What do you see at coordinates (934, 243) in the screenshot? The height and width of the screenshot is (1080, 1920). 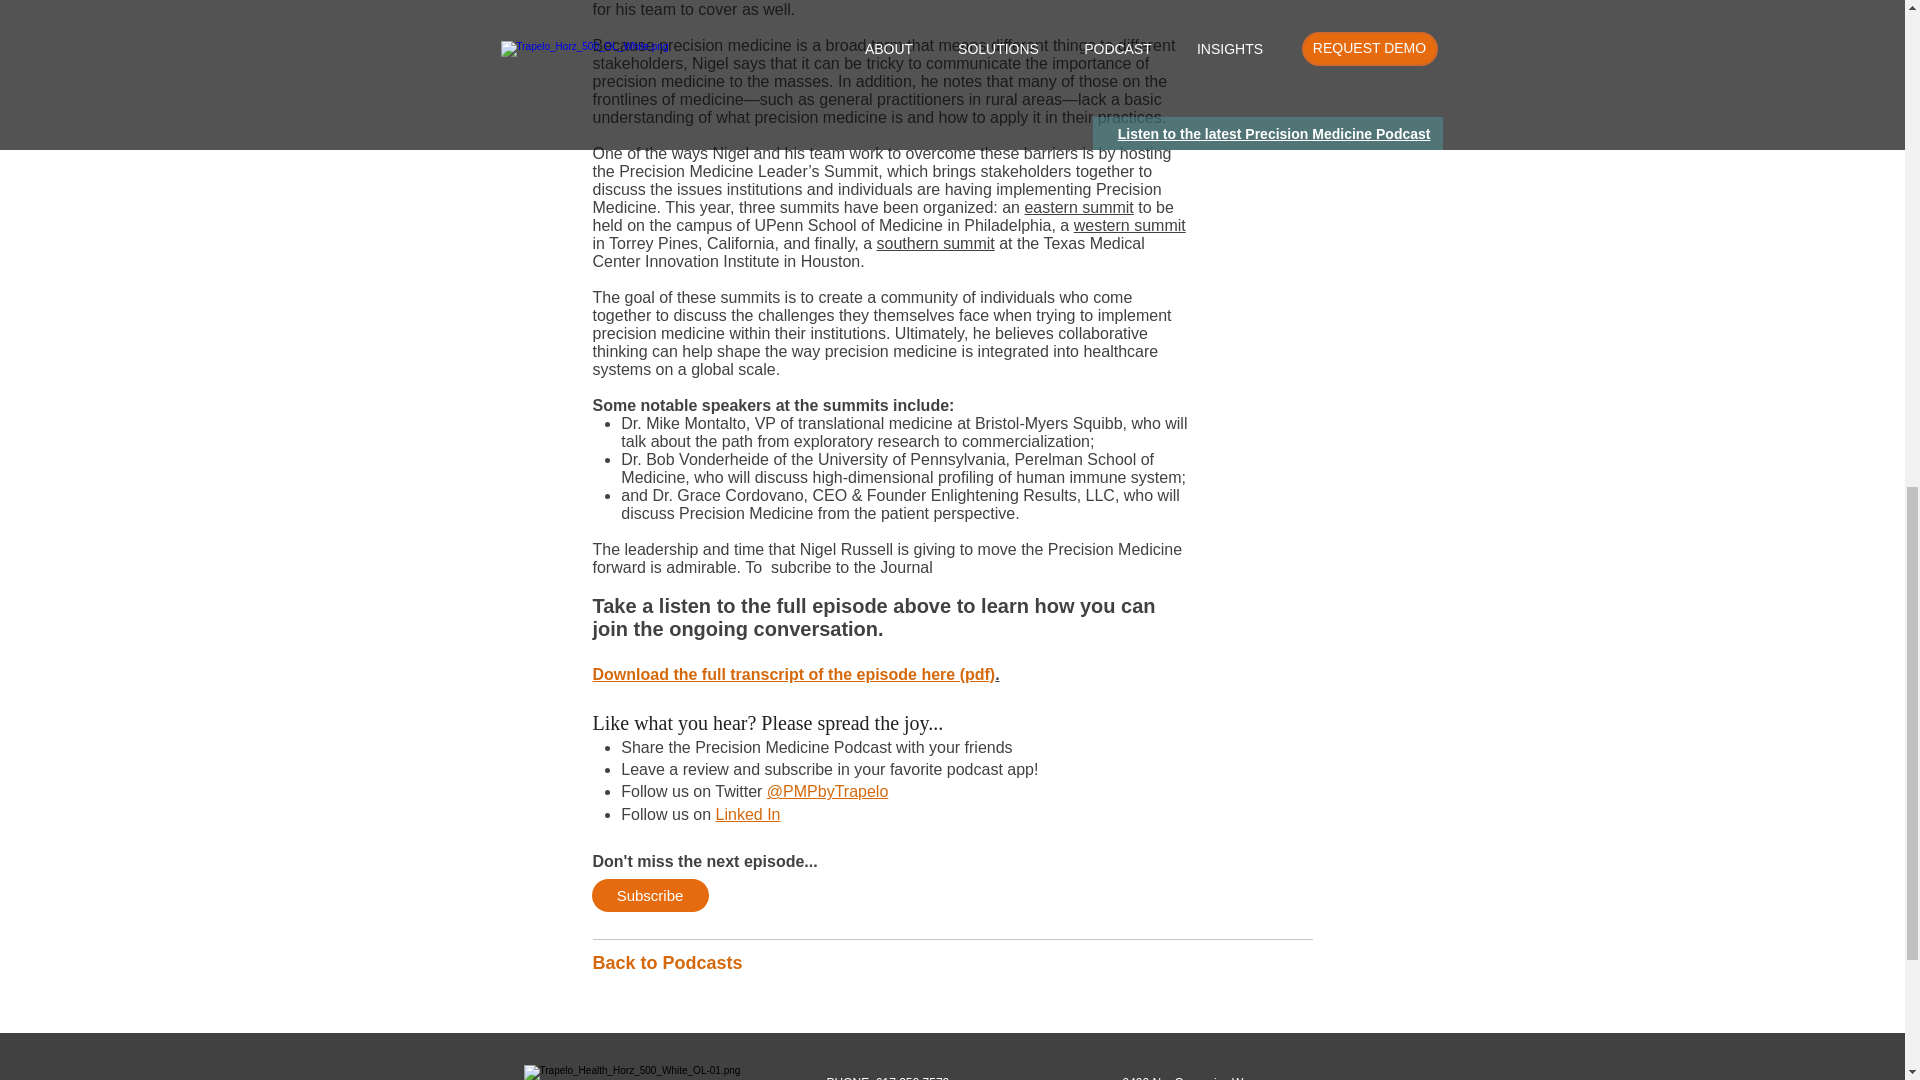 I see `southern summit` at bounding box center [934, 243].